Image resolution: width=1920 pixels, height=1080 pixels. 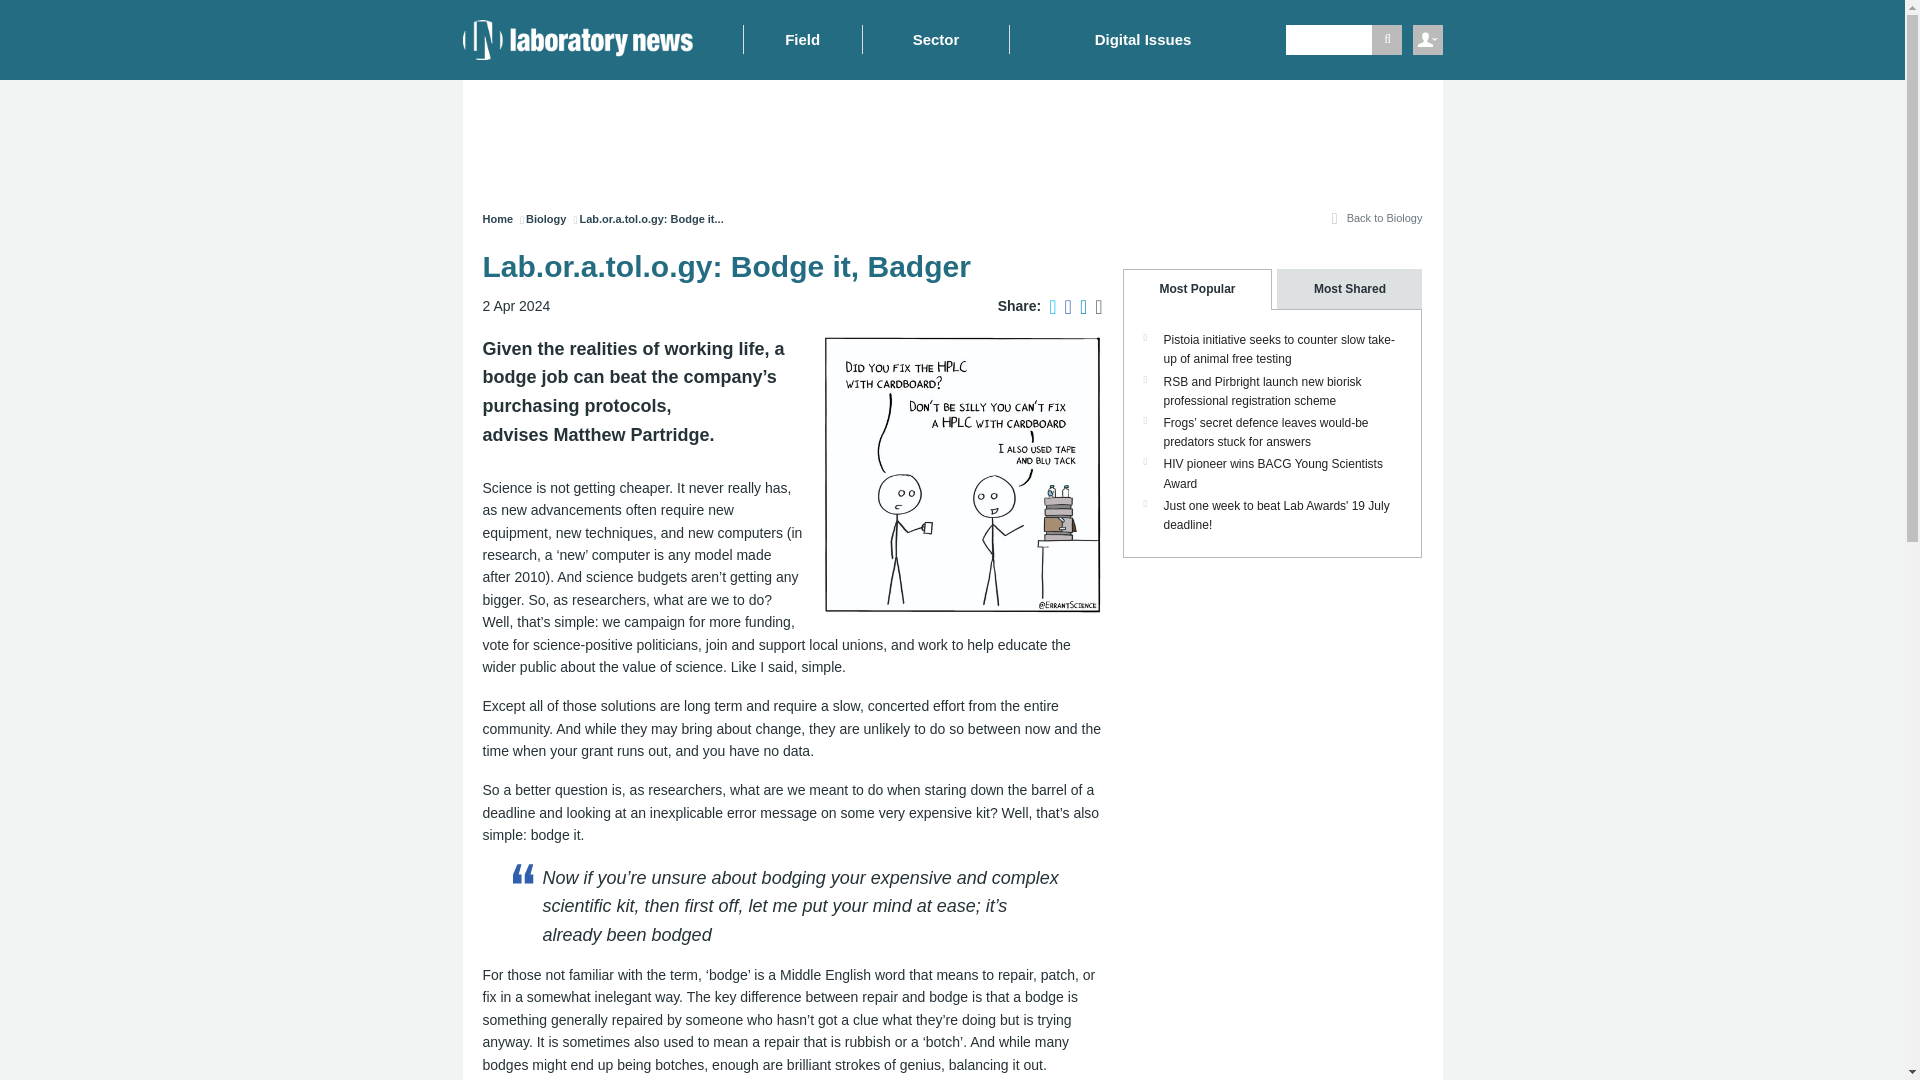 I want to click on Share on LinkedIn, so click(x=1078, y=306).